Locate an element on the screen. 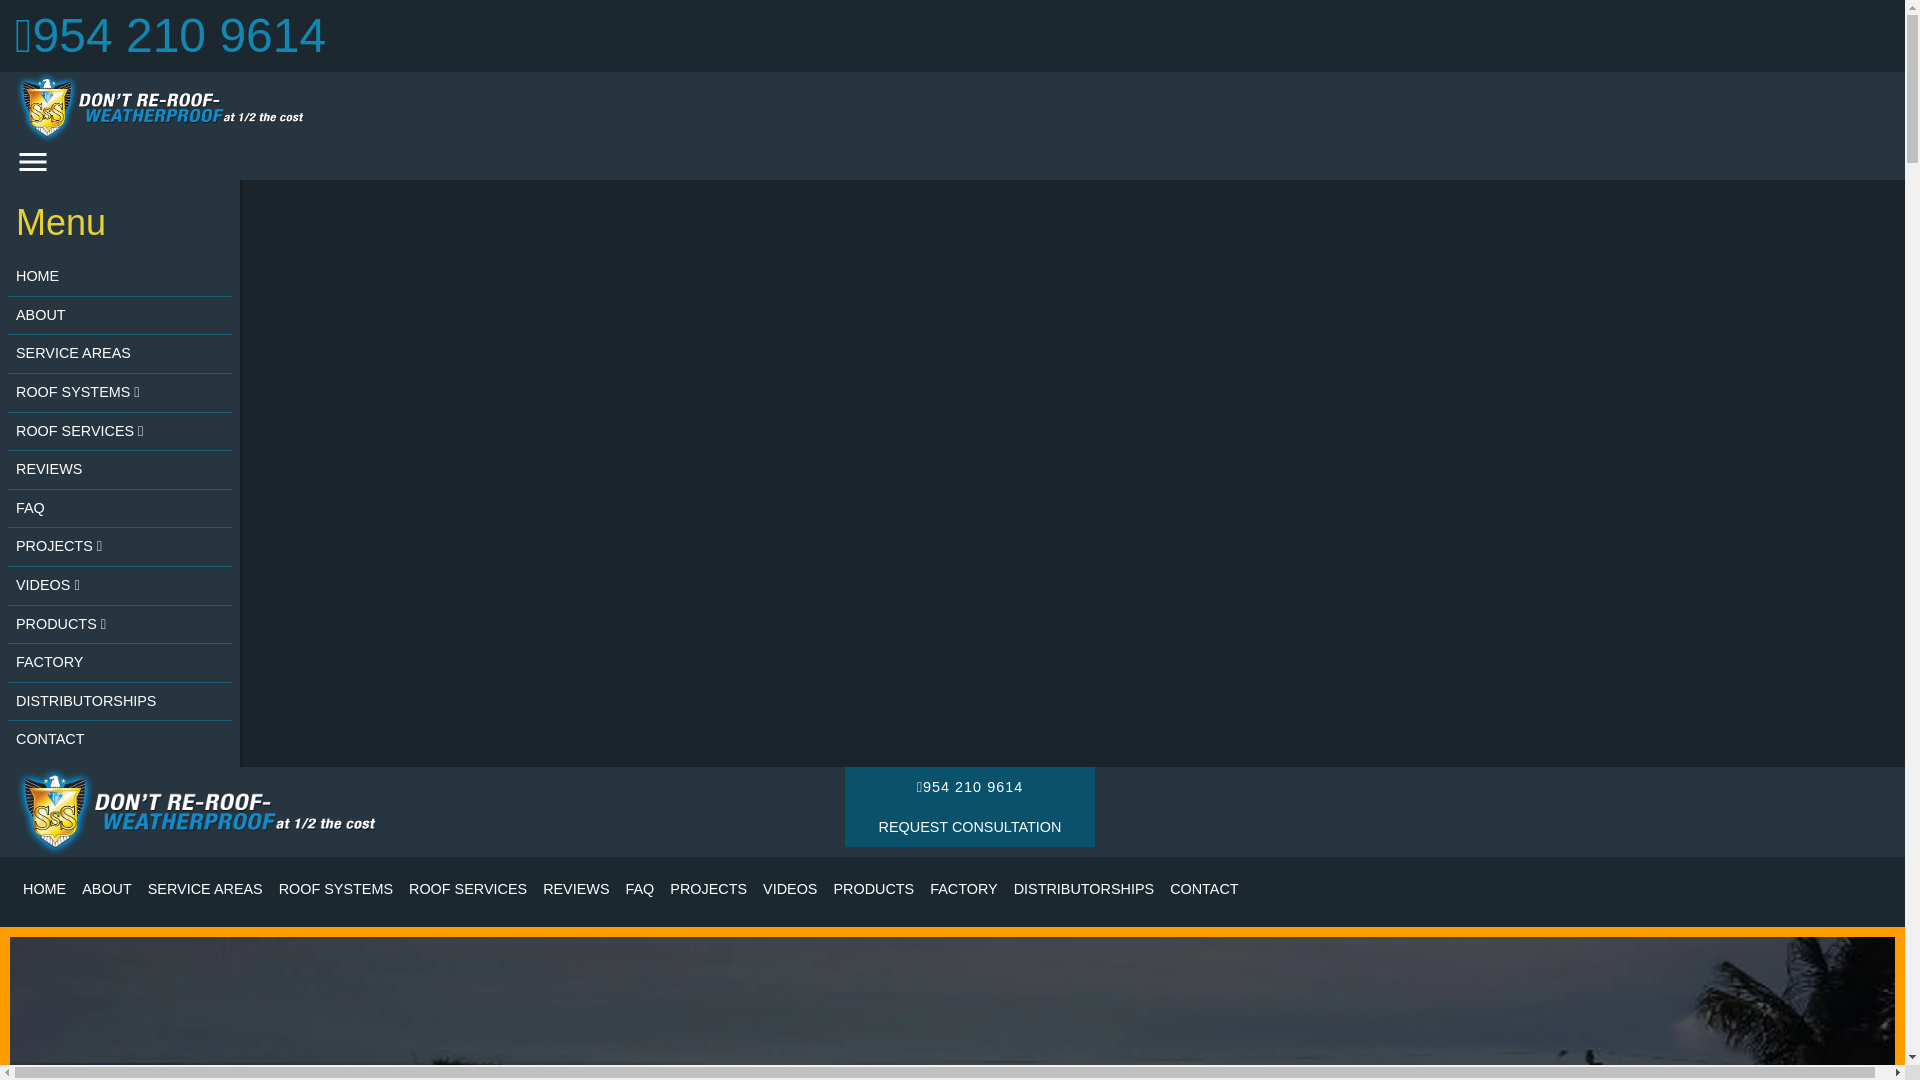 This screenshot has height=1080, width=1920. ABOUT is located at coordinates (120, 316).